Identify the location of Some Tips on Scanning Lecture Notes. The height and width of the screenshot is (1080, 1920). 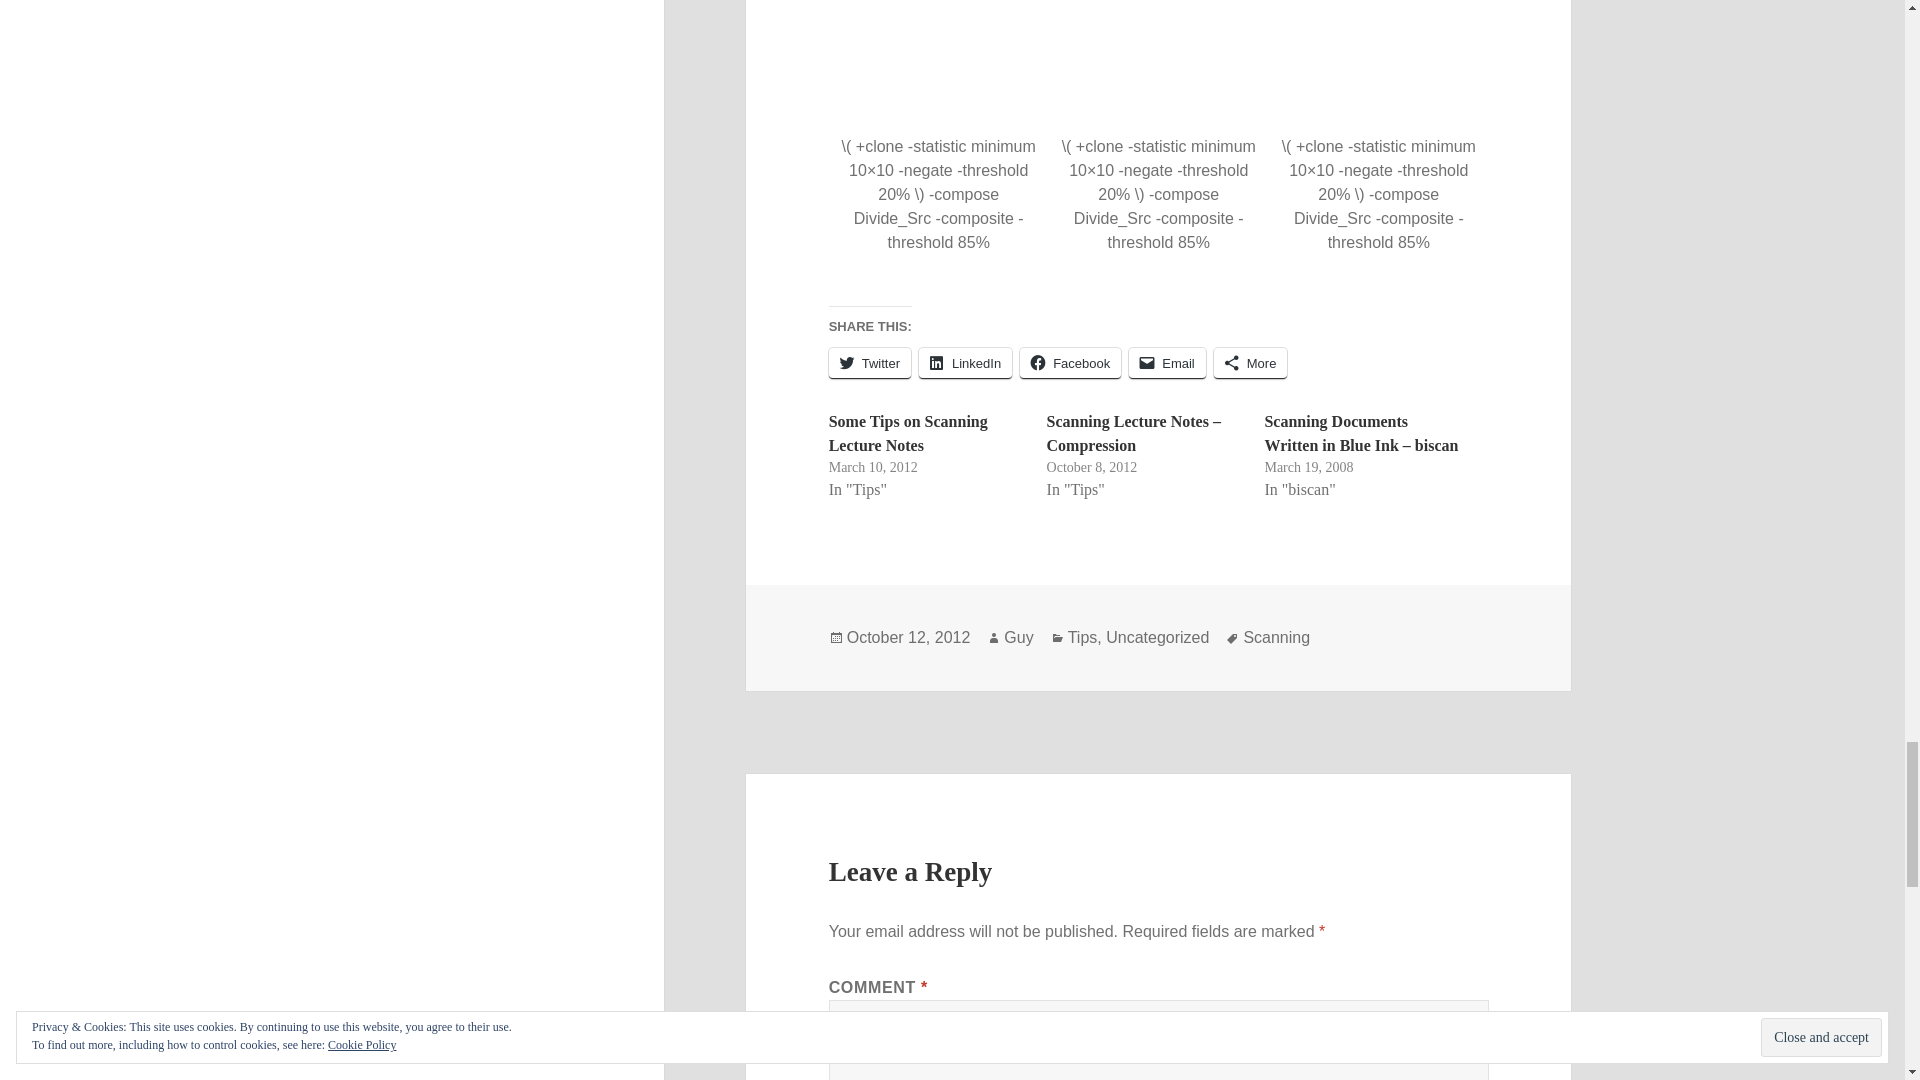
(908, 432).